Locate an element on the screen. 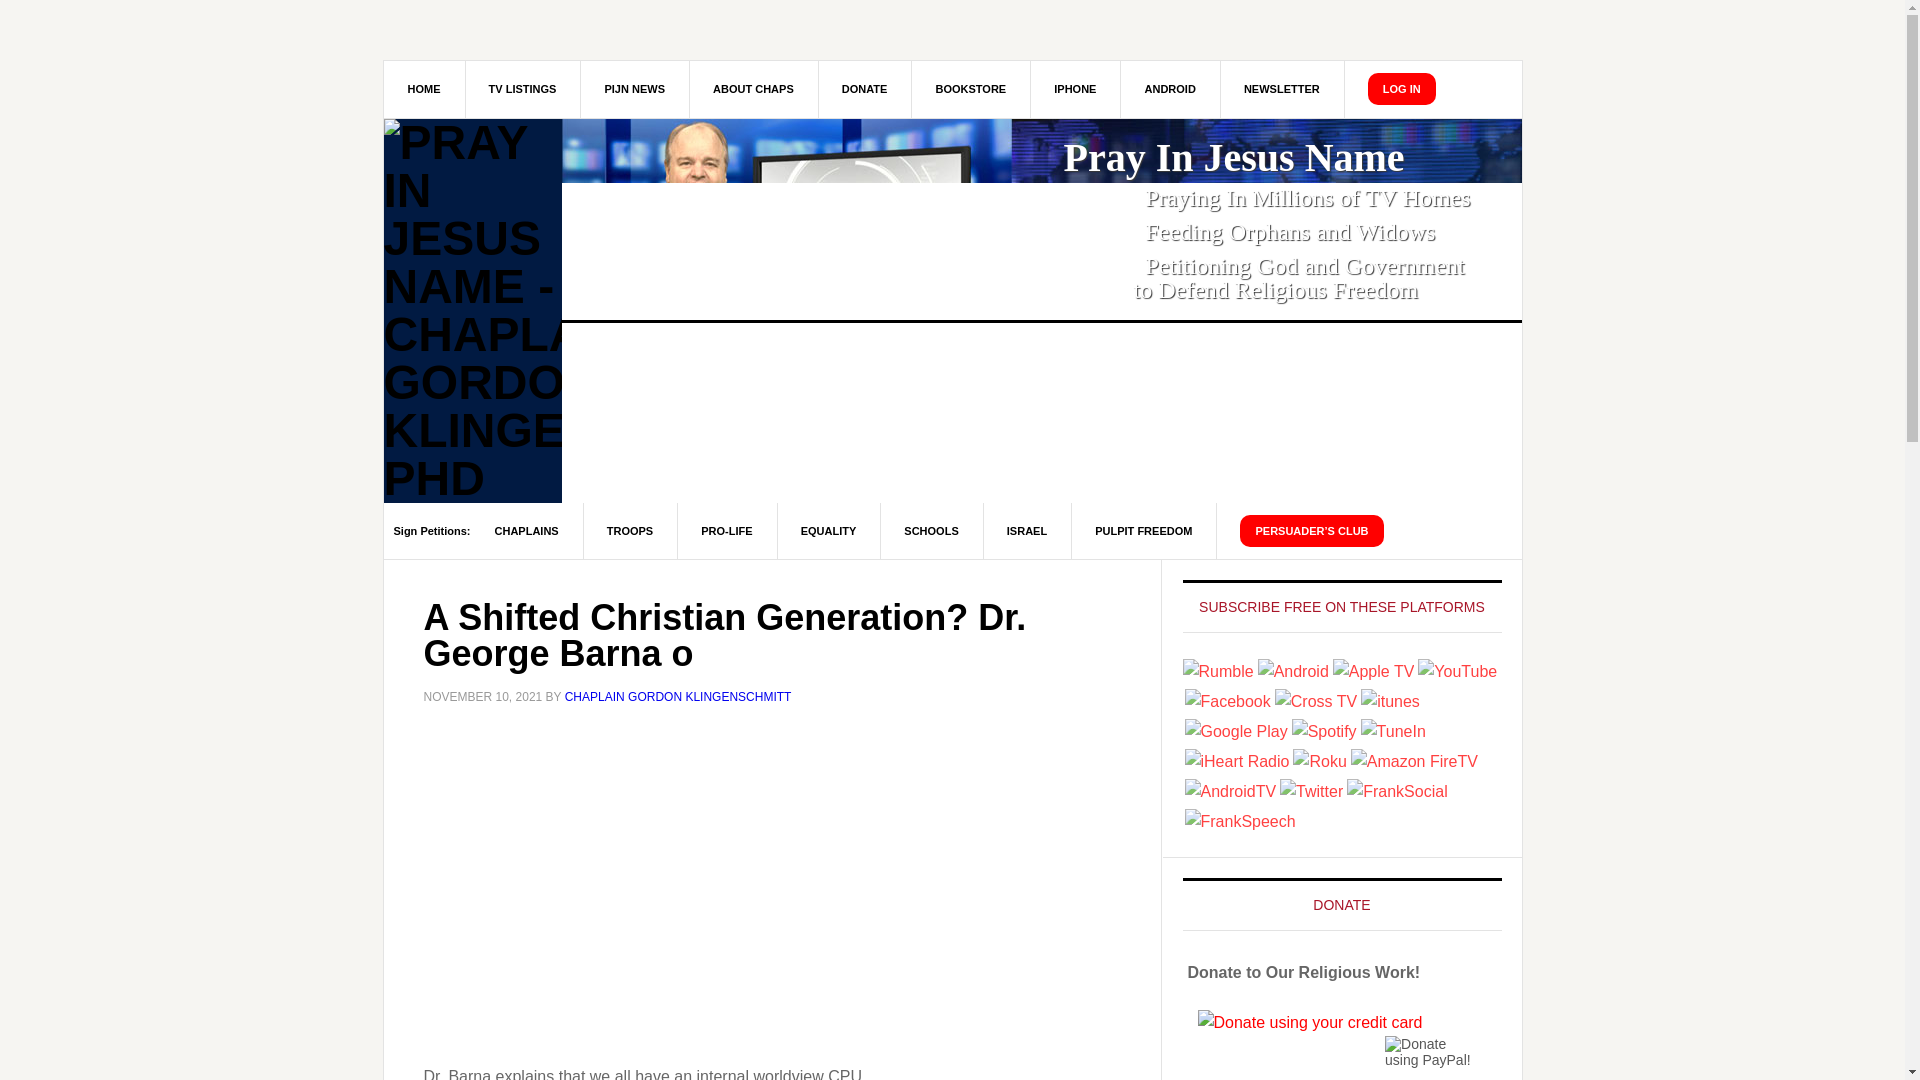  YouTube video player is located at coordinates (676, 884).